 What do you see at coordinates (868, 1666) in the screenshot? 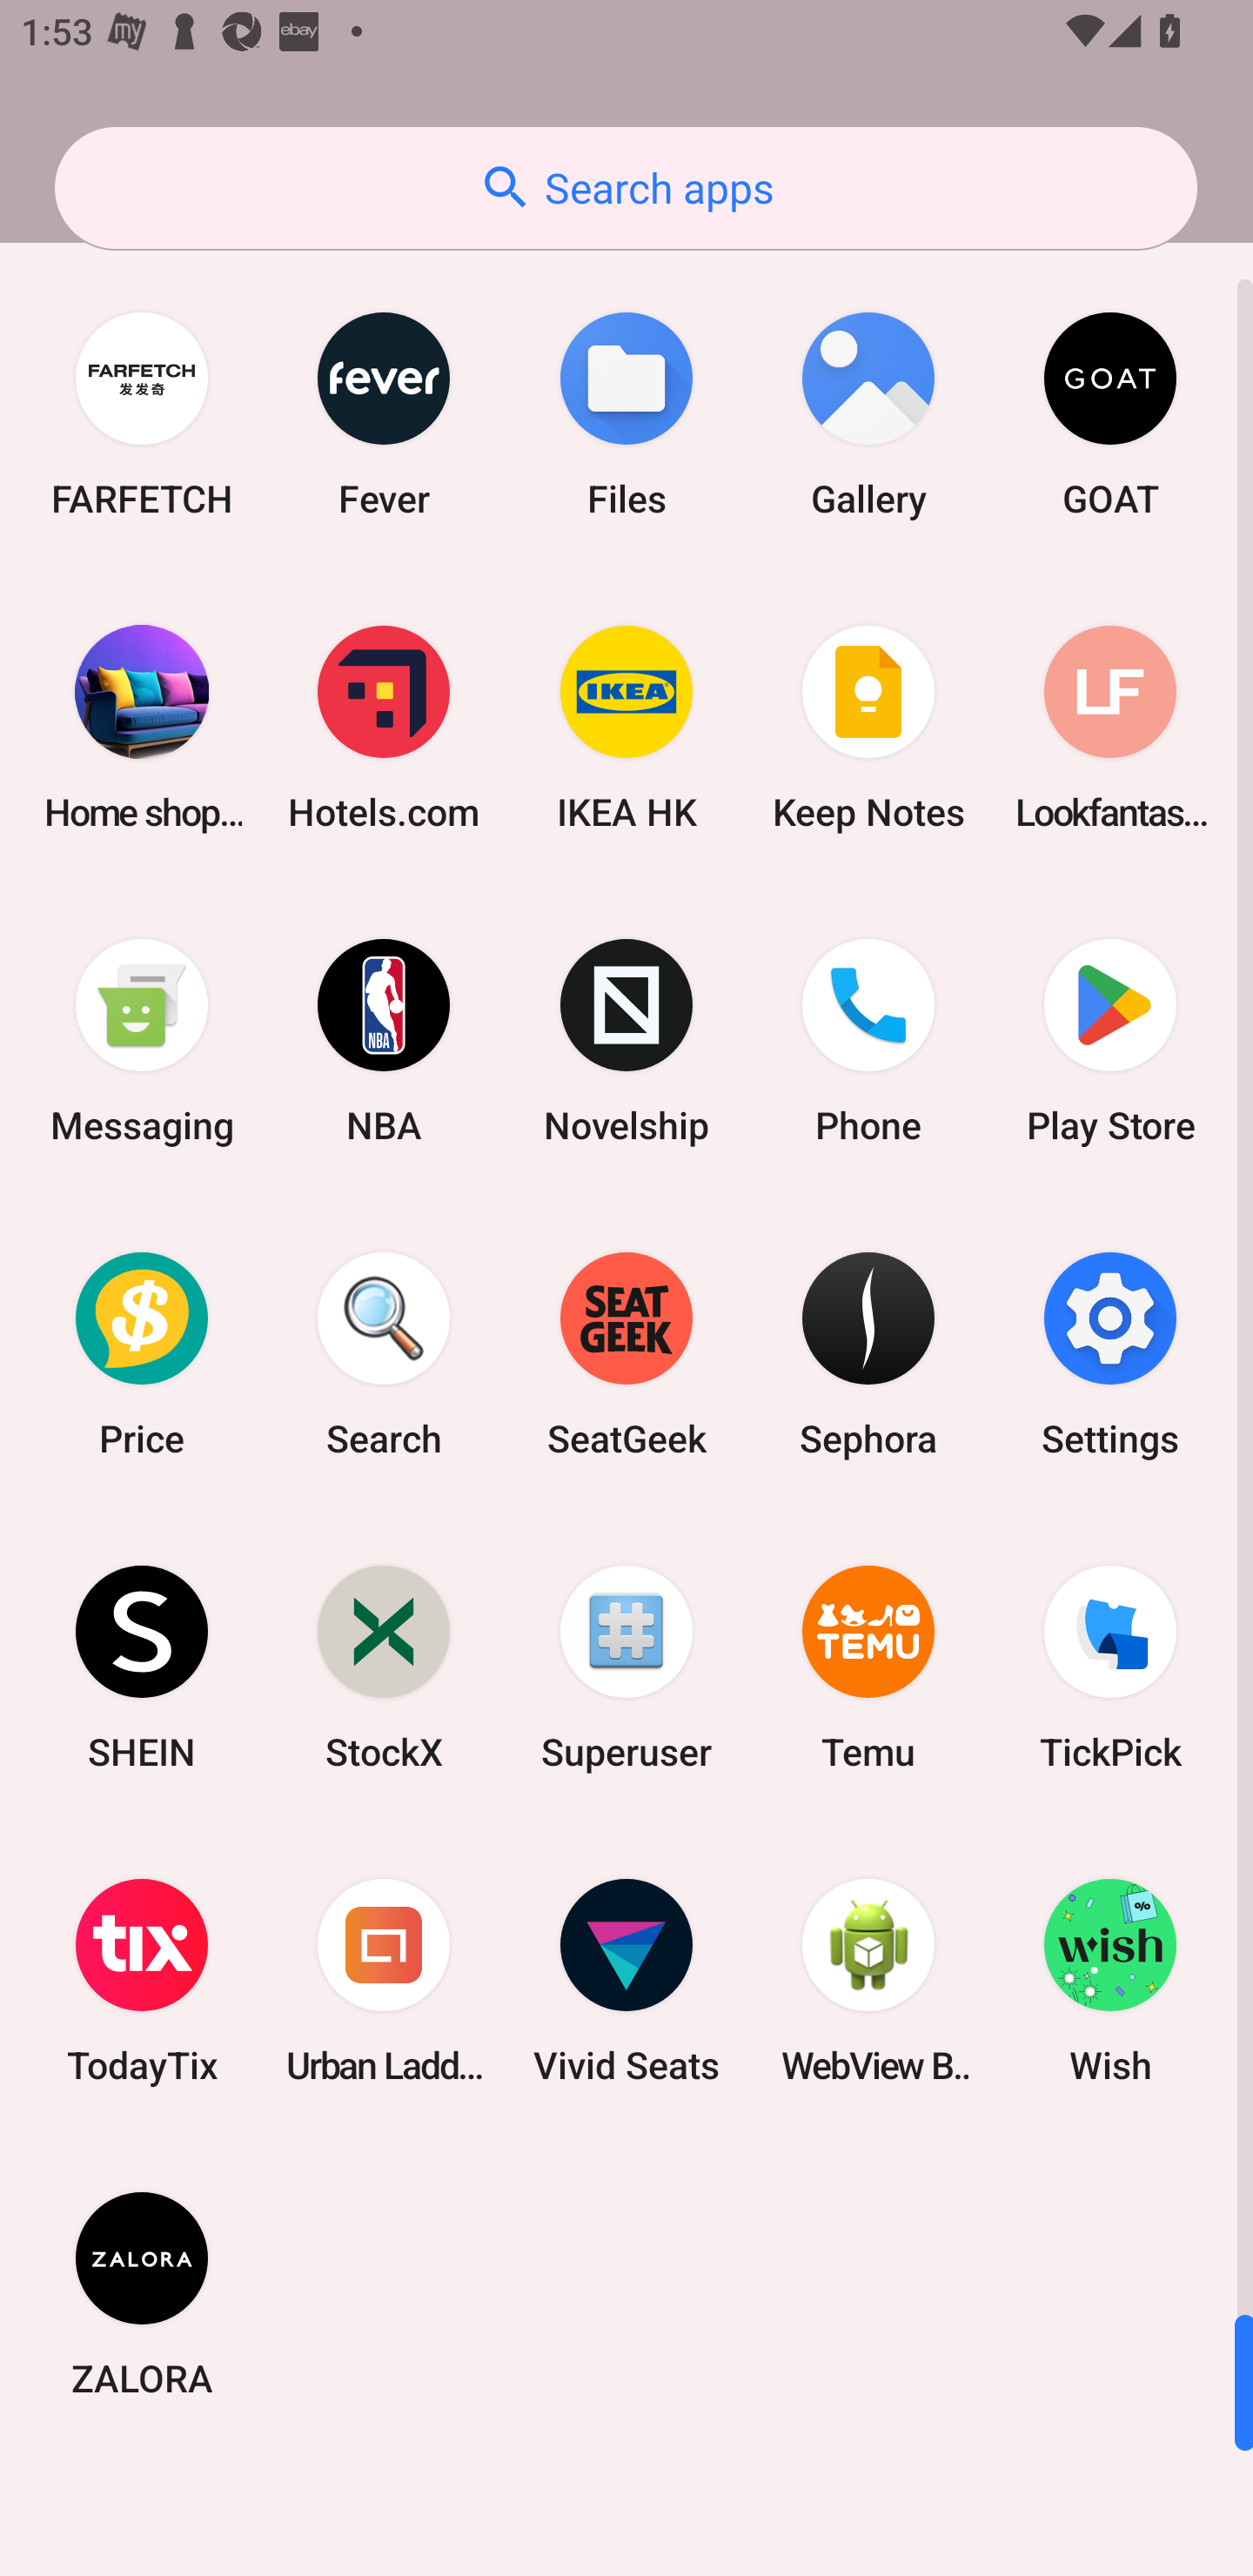
I see `Temu` at bounding box center [868, 1666].